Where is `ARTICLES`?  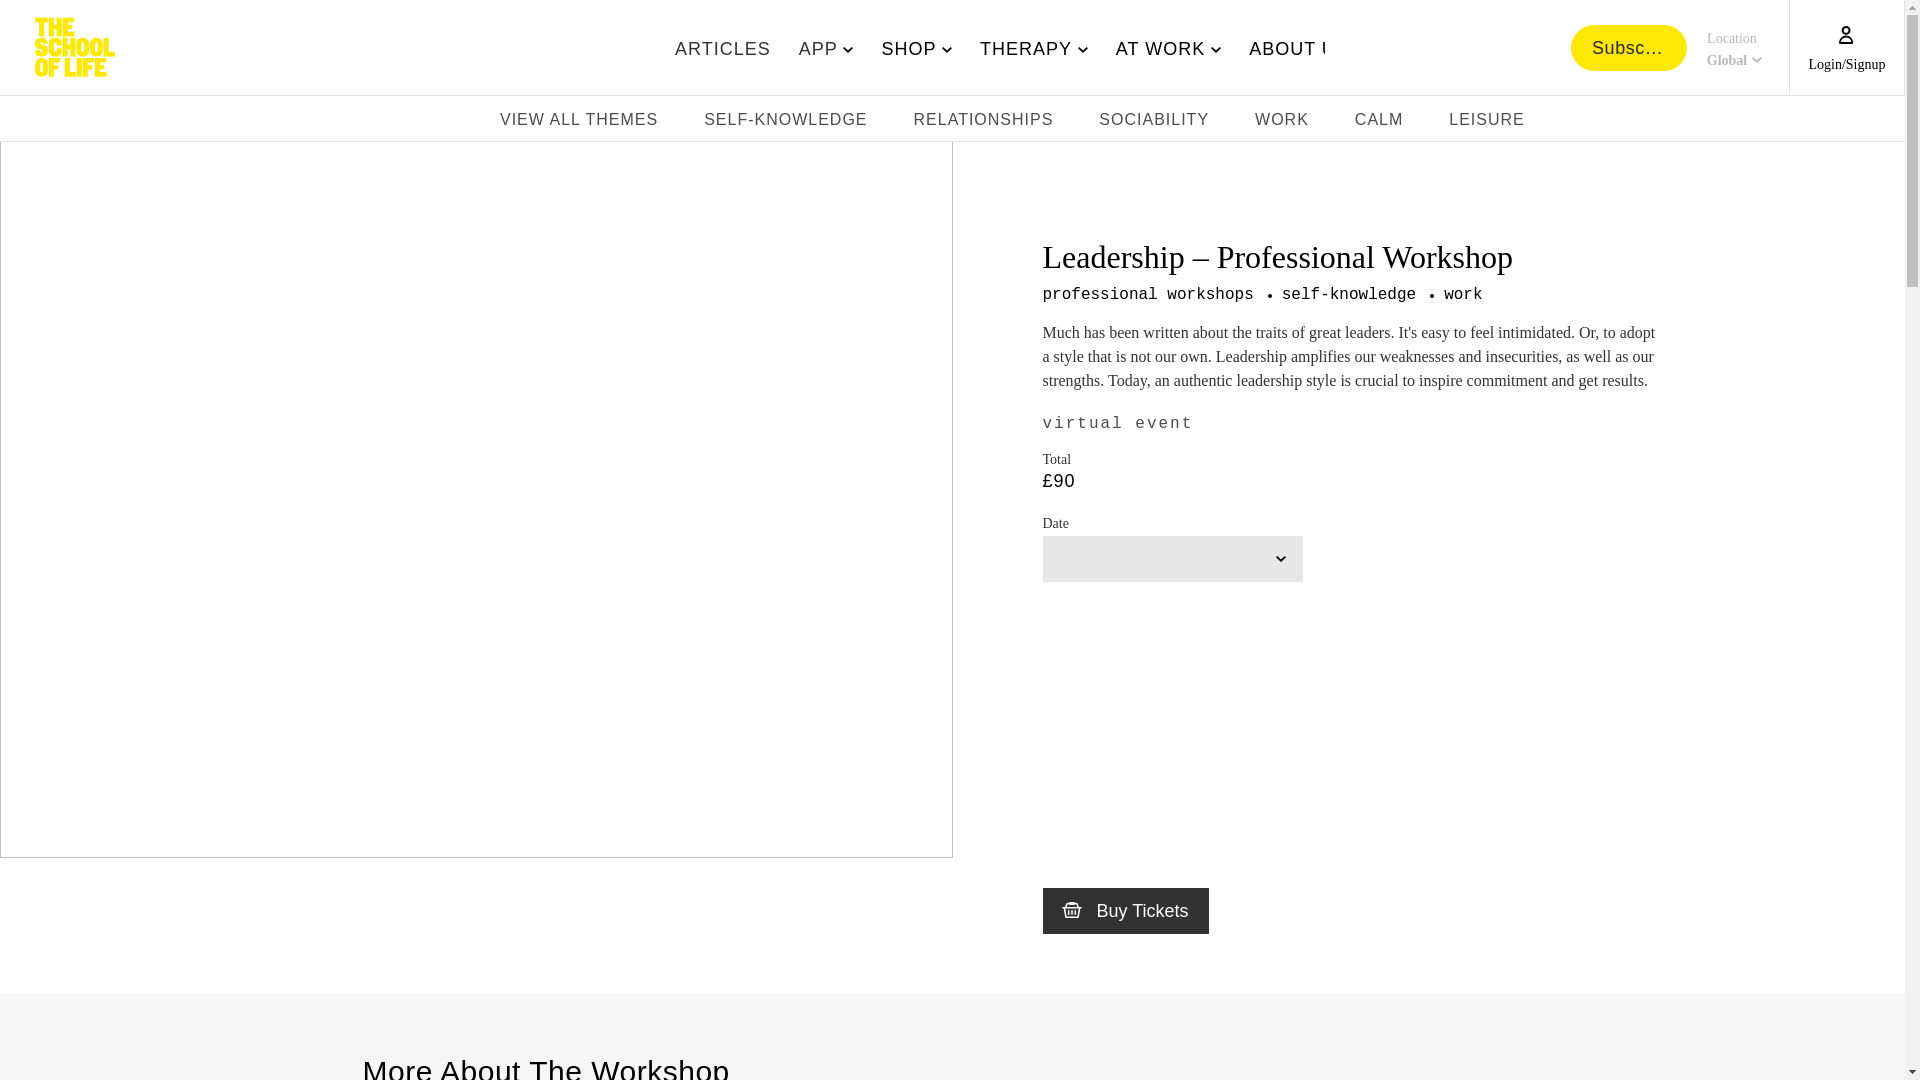
ARTICLES is located at coordinates (1020, 48).